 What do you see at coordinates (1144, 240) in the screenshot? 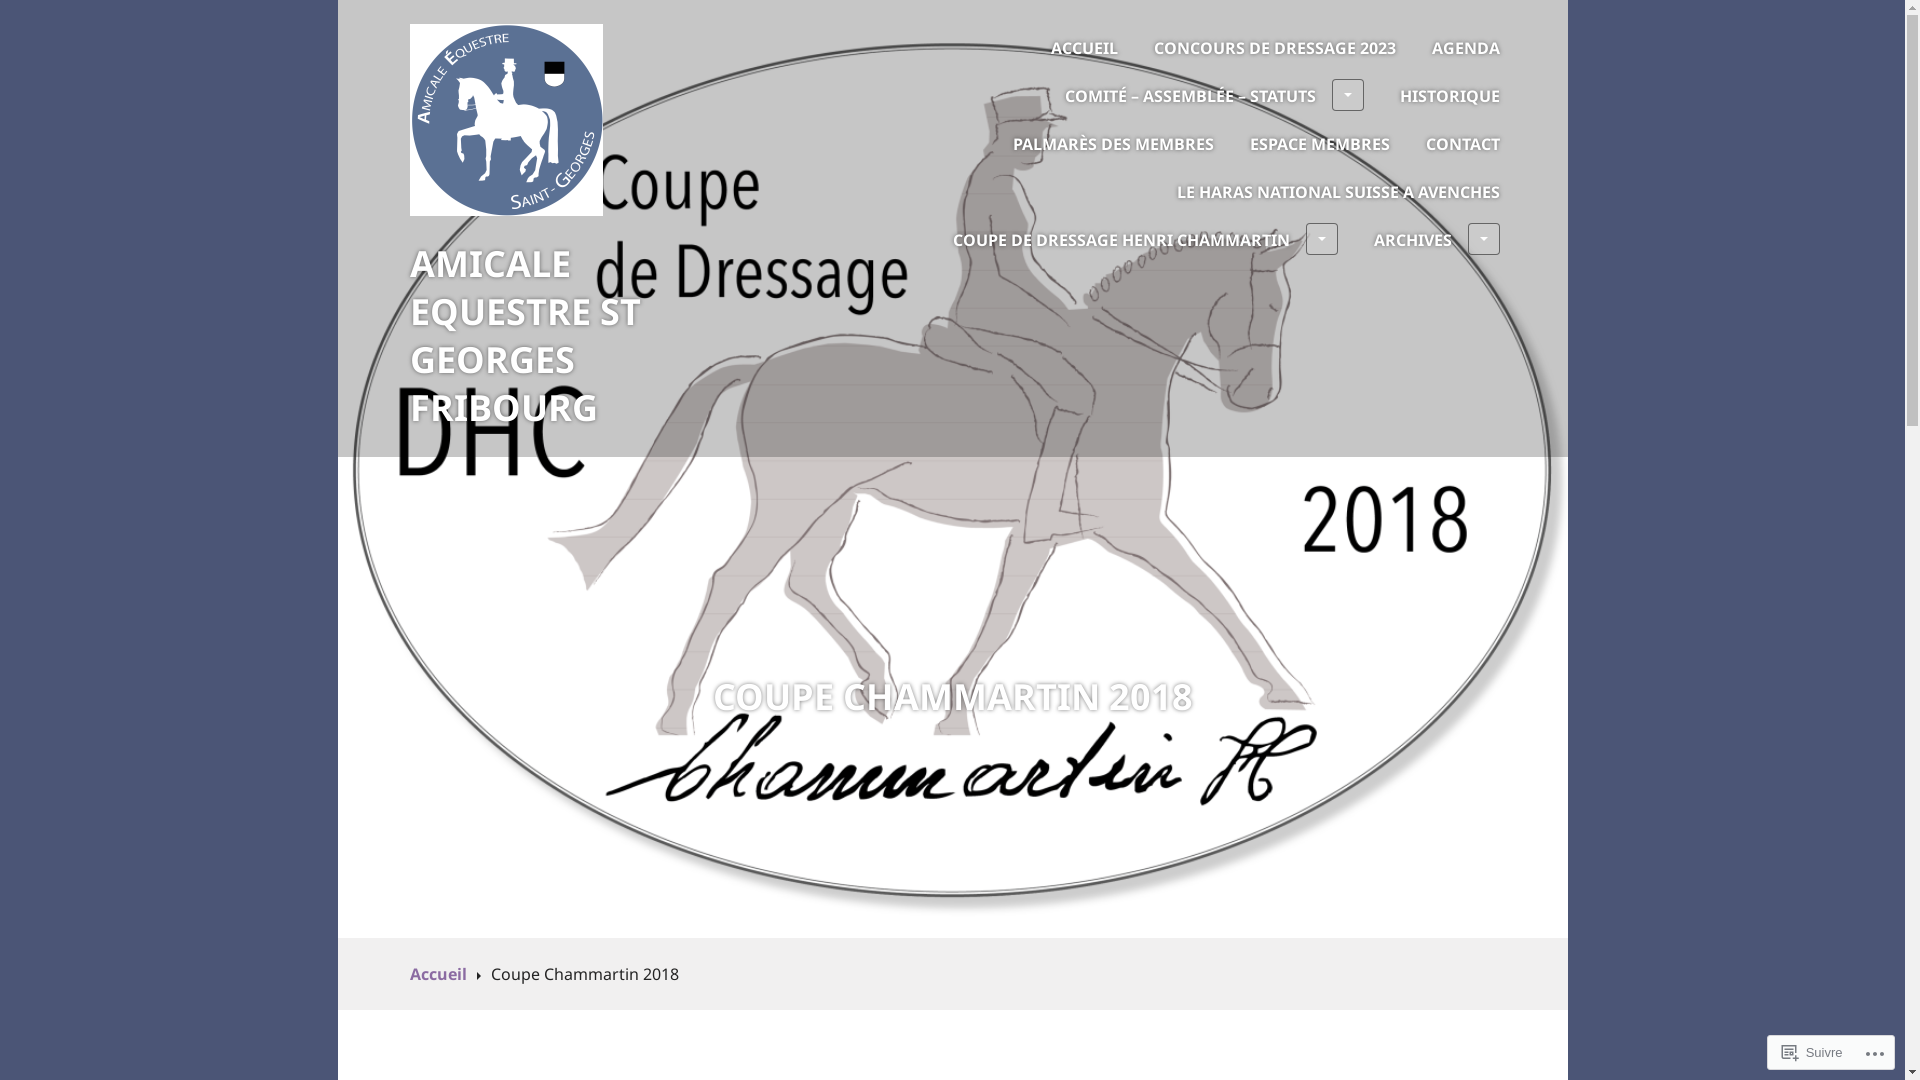
I see `COUPE DE DRESSAGE HENRI CHAMMARTIN` at bounding box center [1144, 240].